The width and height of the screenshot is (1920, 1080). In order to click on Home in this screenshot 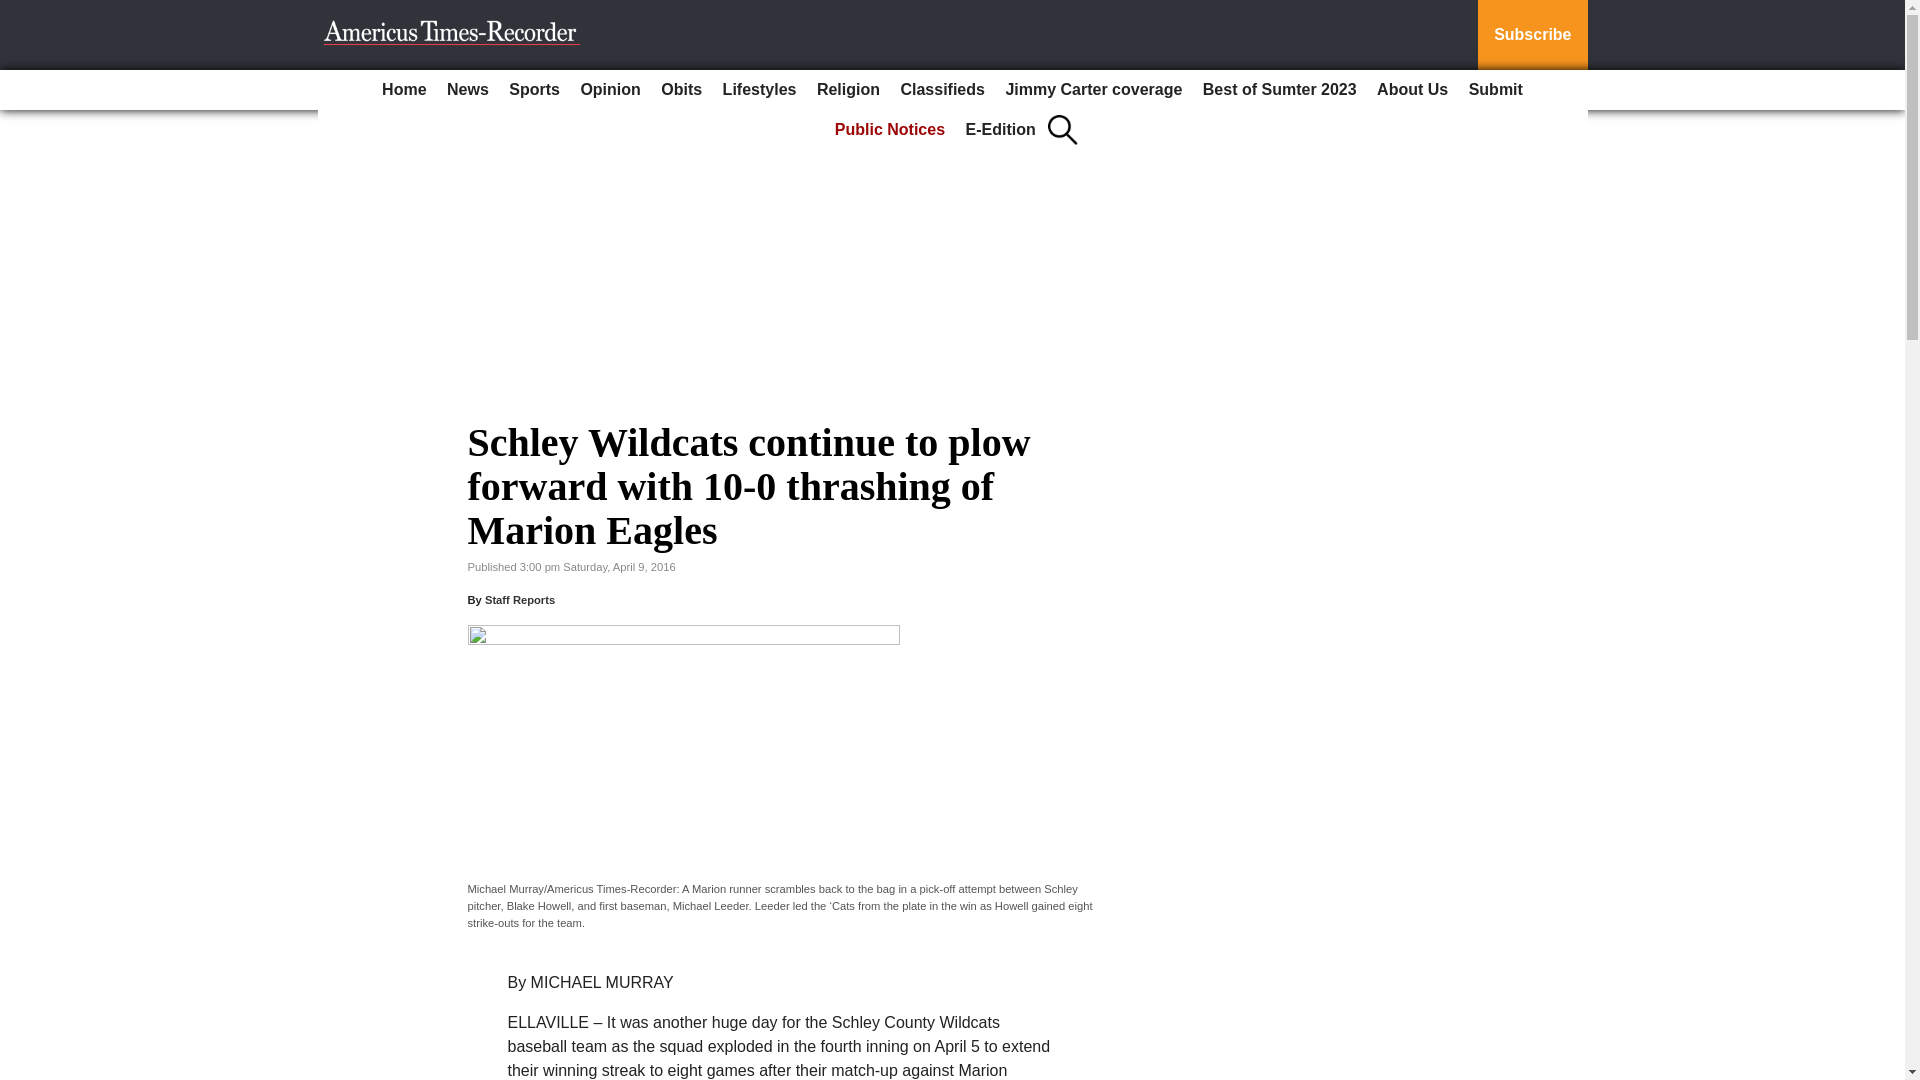, I will do `click(404, 90)`.